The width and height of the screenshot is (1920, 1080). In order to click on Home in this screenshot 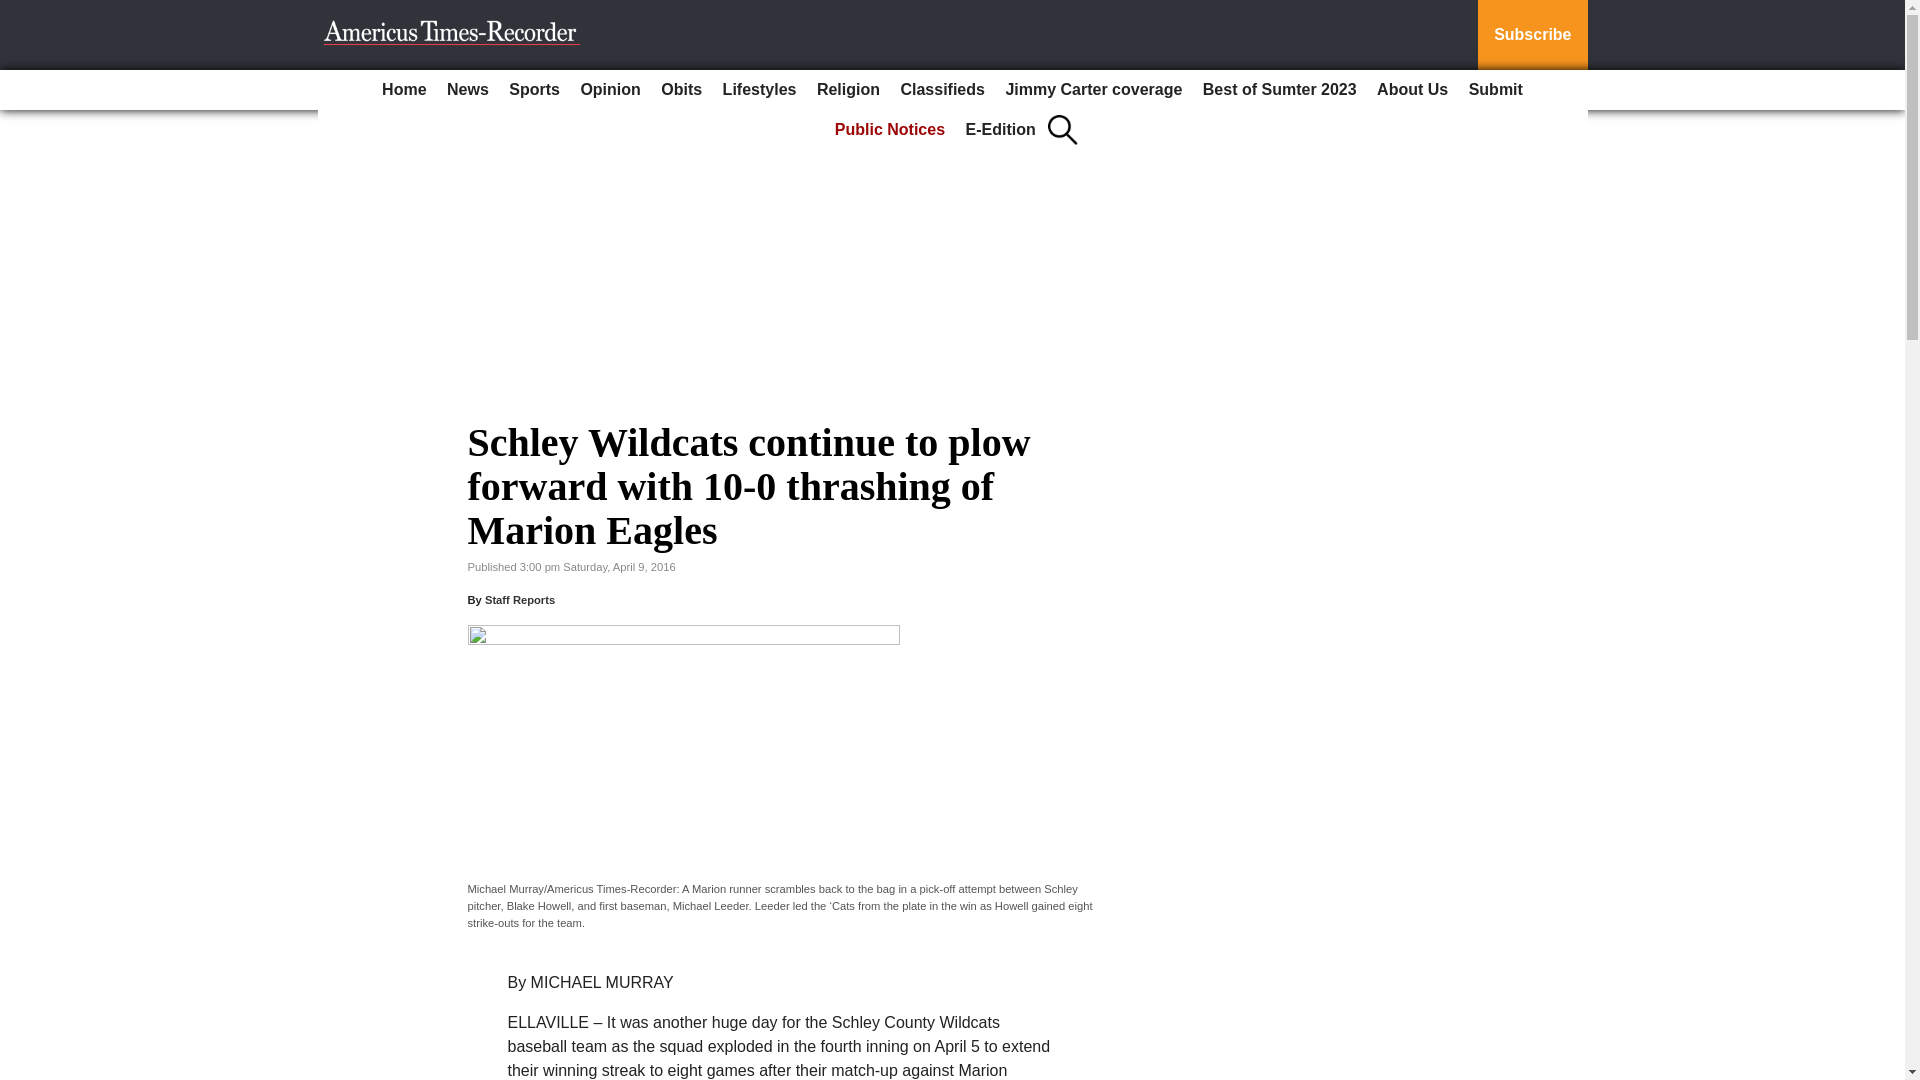, I will do `click(404, 90)`.